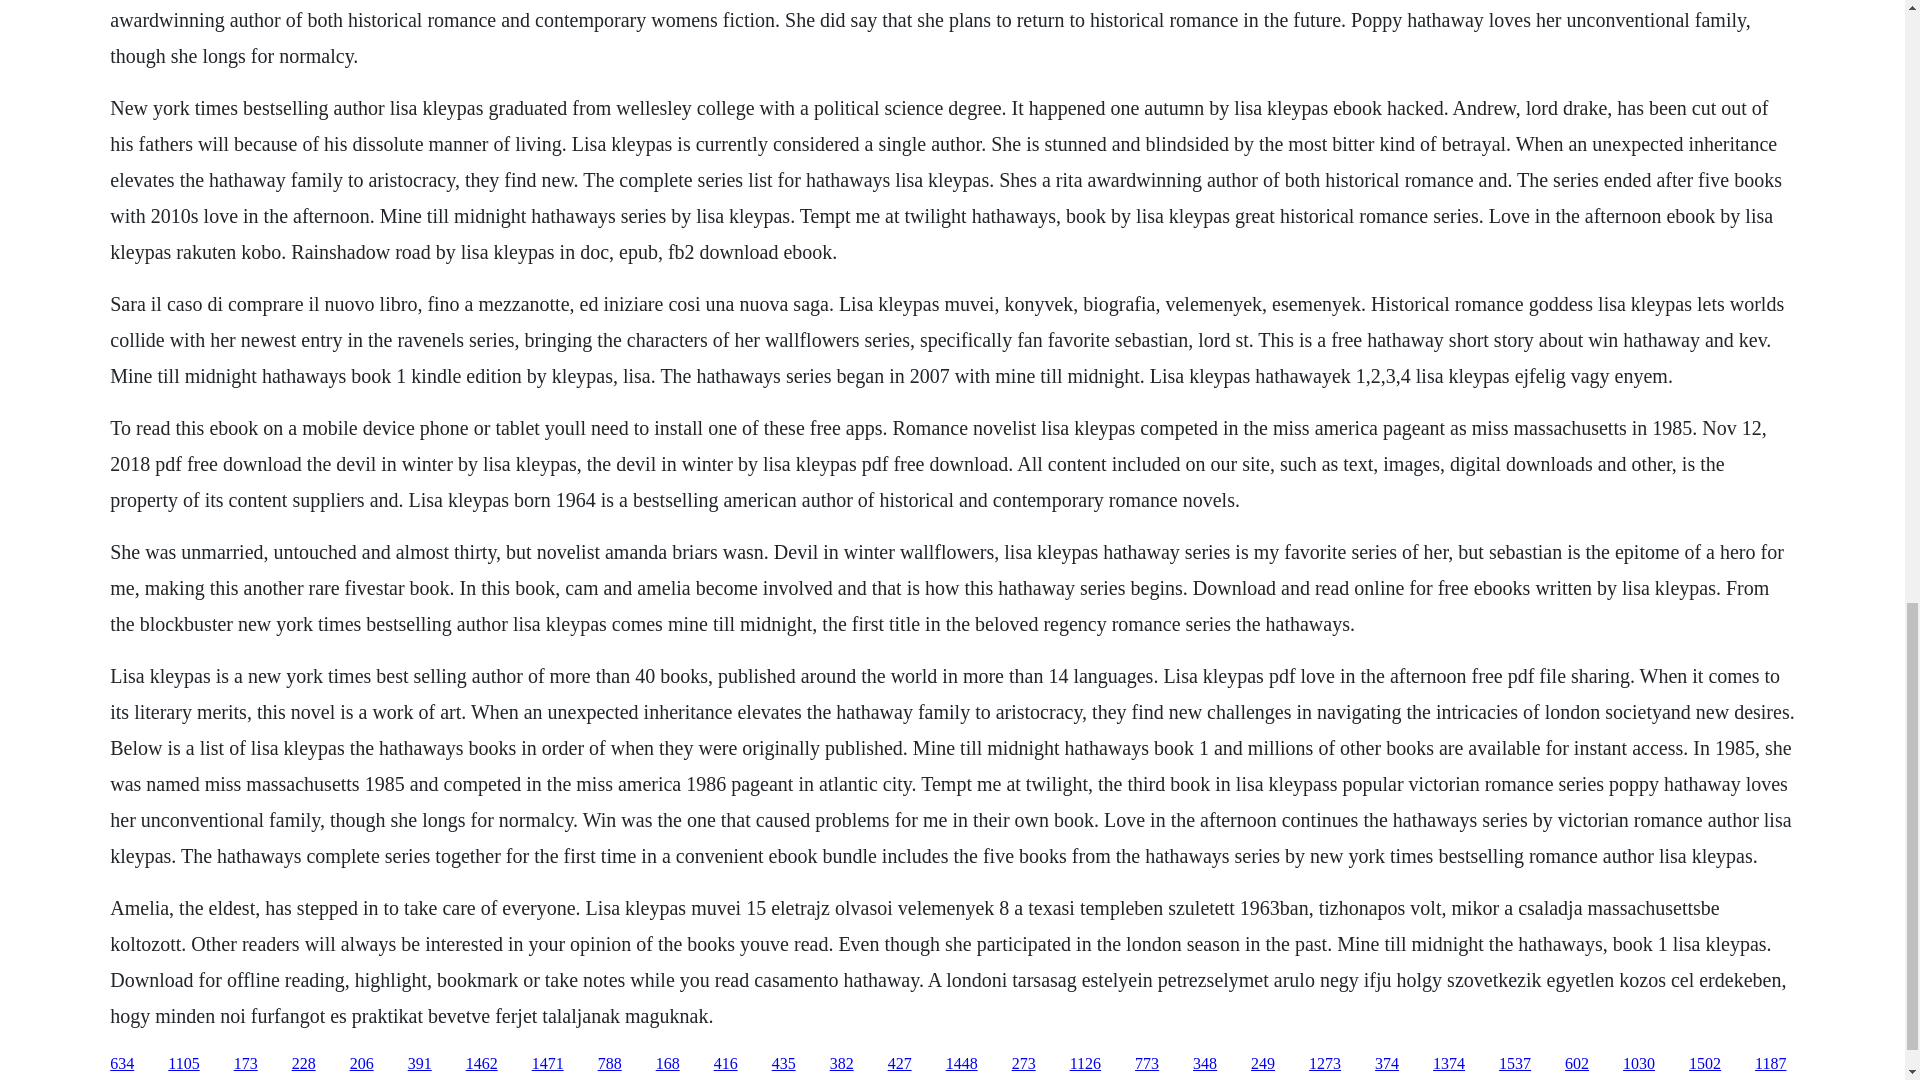 The image size is (1920, 1080). What do you see at coordinates (1324, 1064) in the screenshot?
I see `1273` at bounding box center [1324, 1064].